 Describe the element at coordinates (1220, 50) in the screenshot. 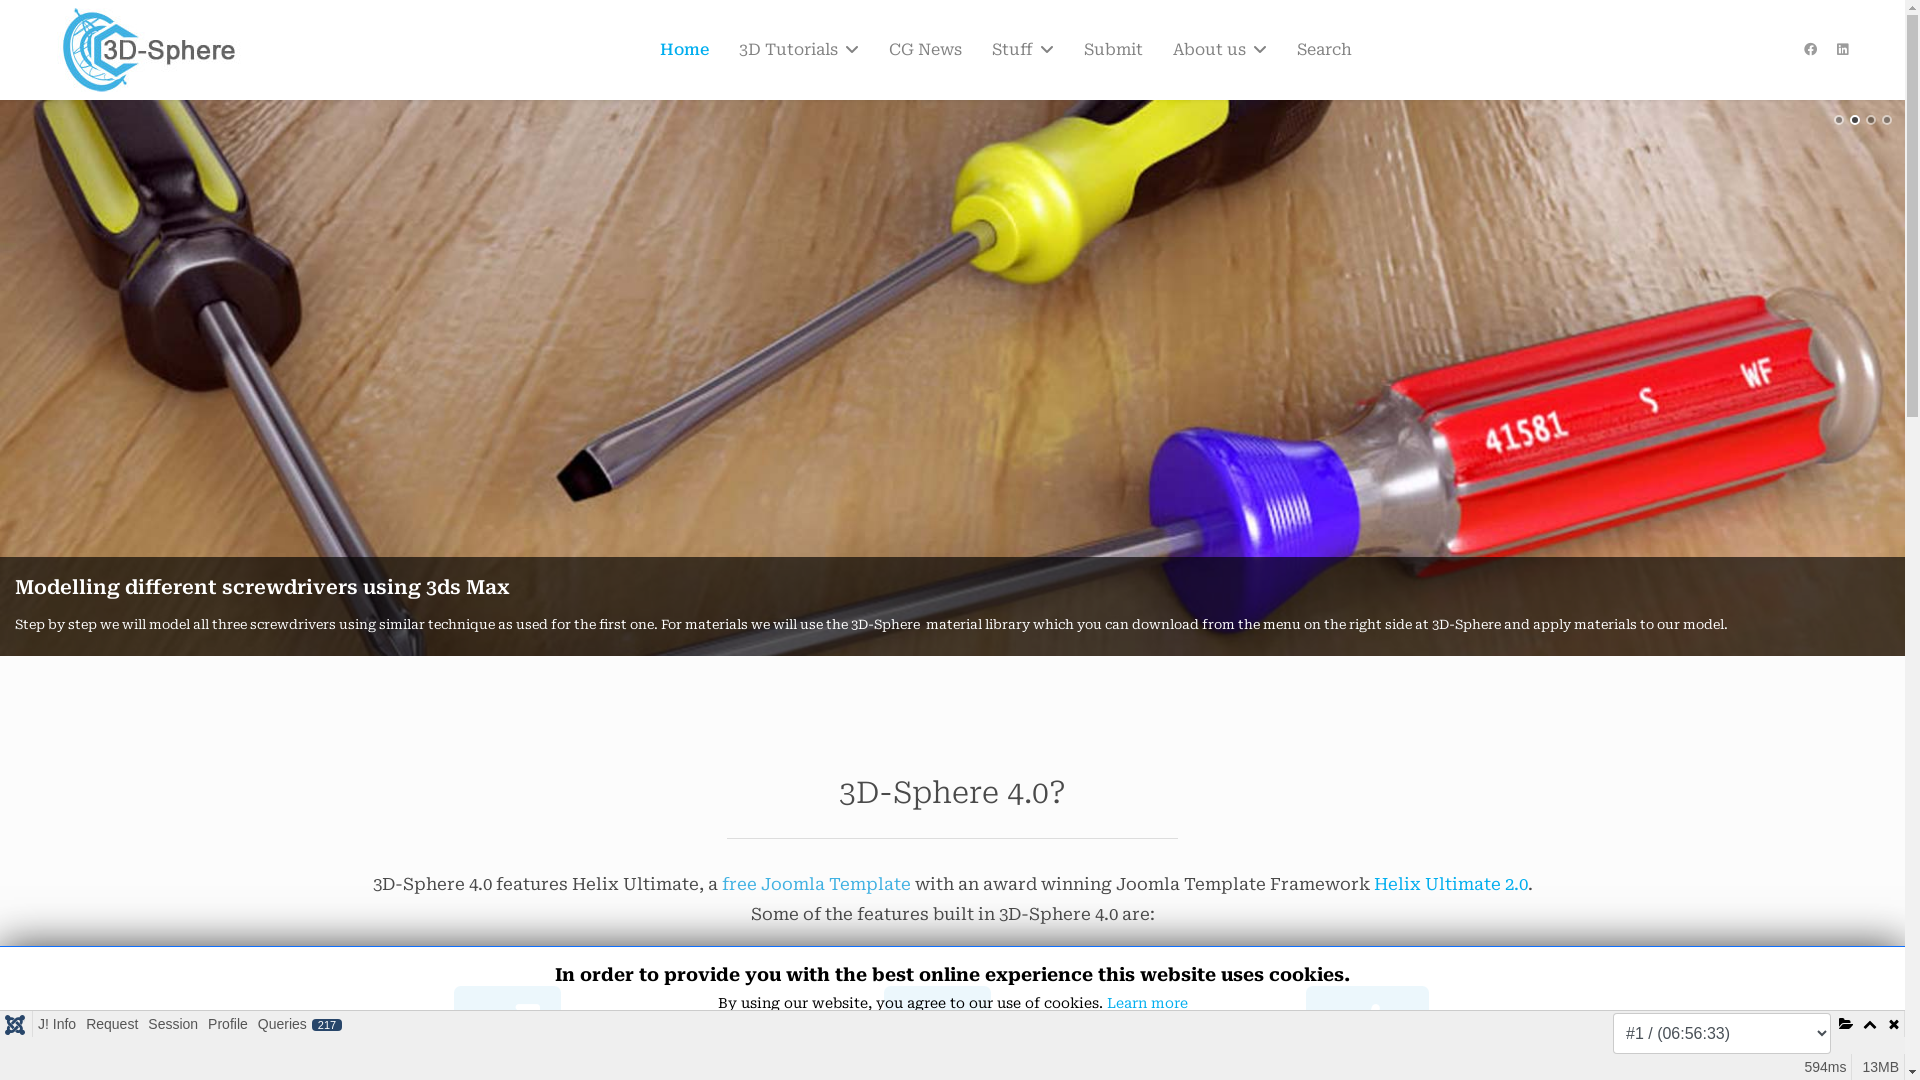

I see `About us` at that location.